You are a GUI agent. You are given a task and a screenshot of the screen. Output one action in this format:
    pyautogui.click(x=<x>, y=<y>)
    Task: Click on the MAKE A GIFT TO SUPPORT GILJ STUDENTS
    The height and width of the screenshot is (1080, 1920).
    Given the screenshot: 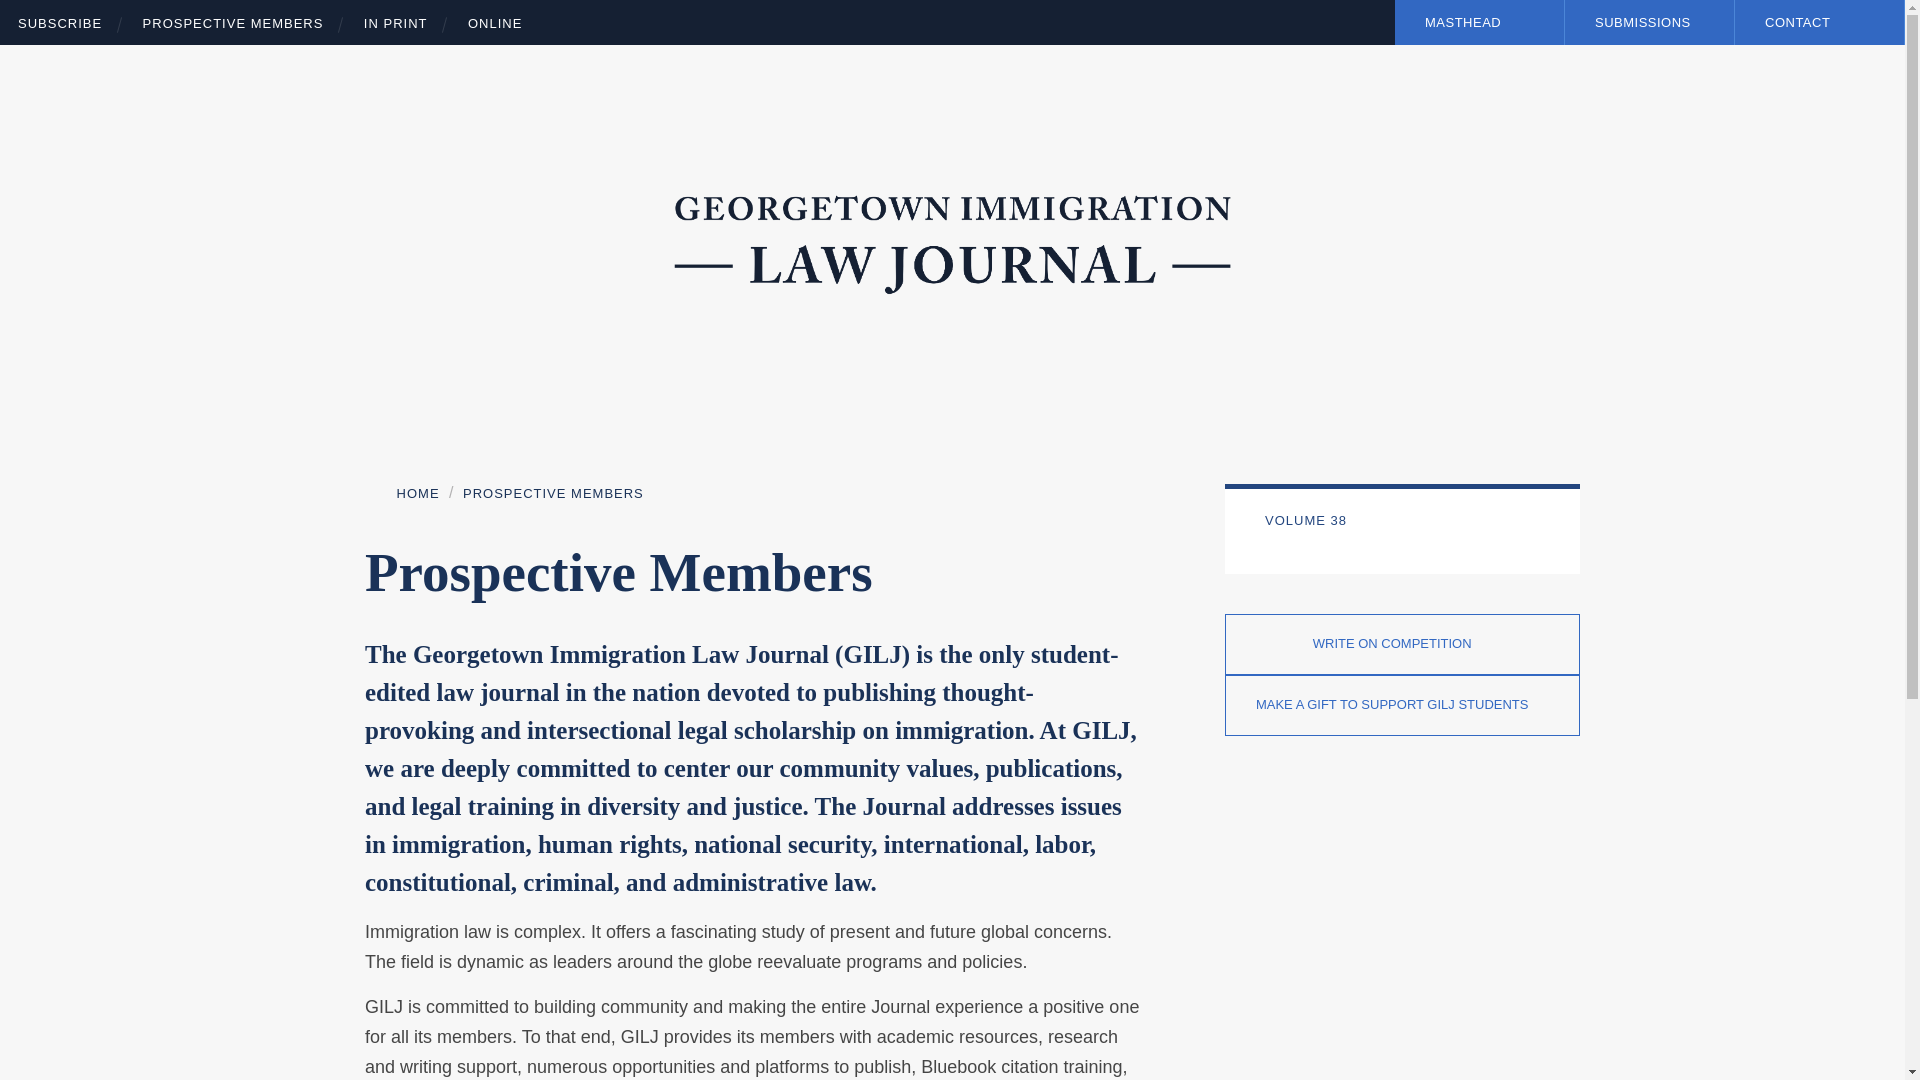 What is the action you would take?
    pyautogui.click(x=1402, y=705)
    